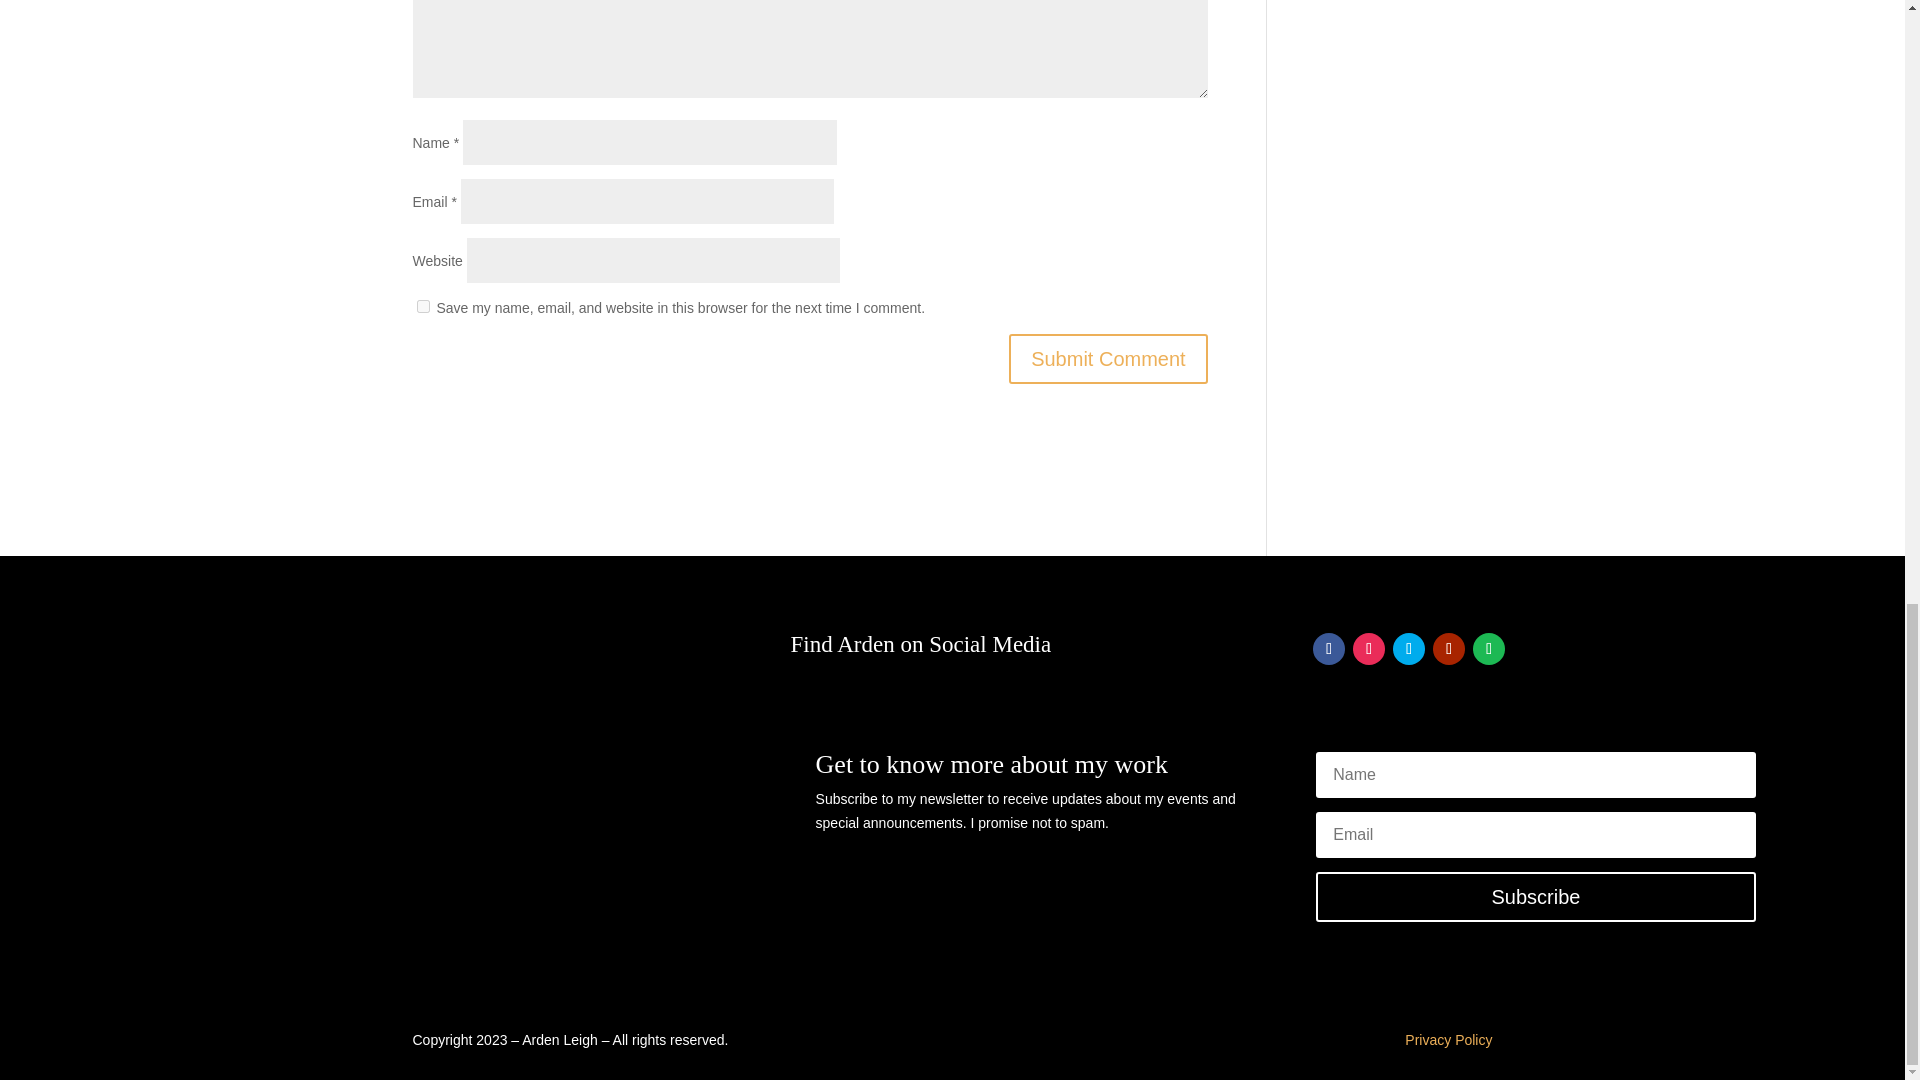 The image size is (1920, 1080). I want to click on Follow on Twitter, so click(1408, 648).